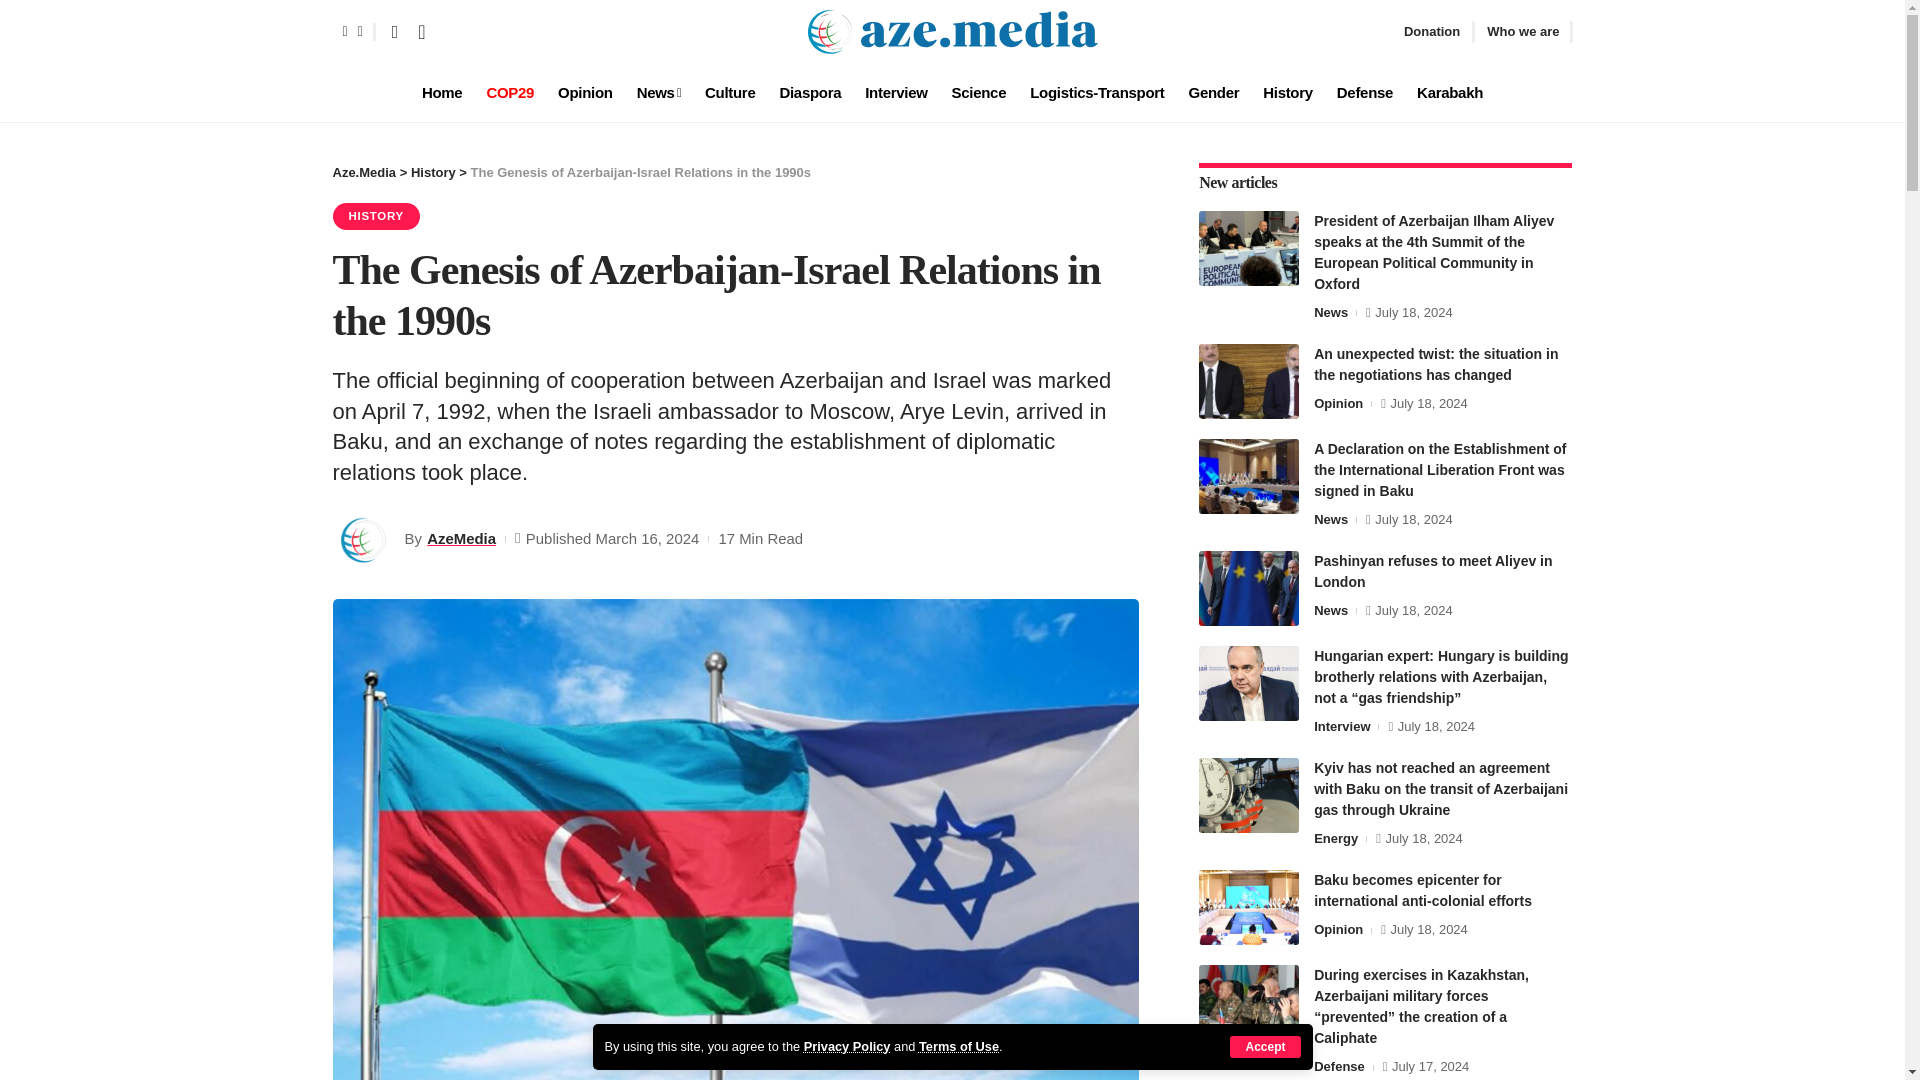 This screenshot has height=1080, width=1920. Describe the element at coordinates (510, 92) in the screenshot. I see `COP29` at that location.